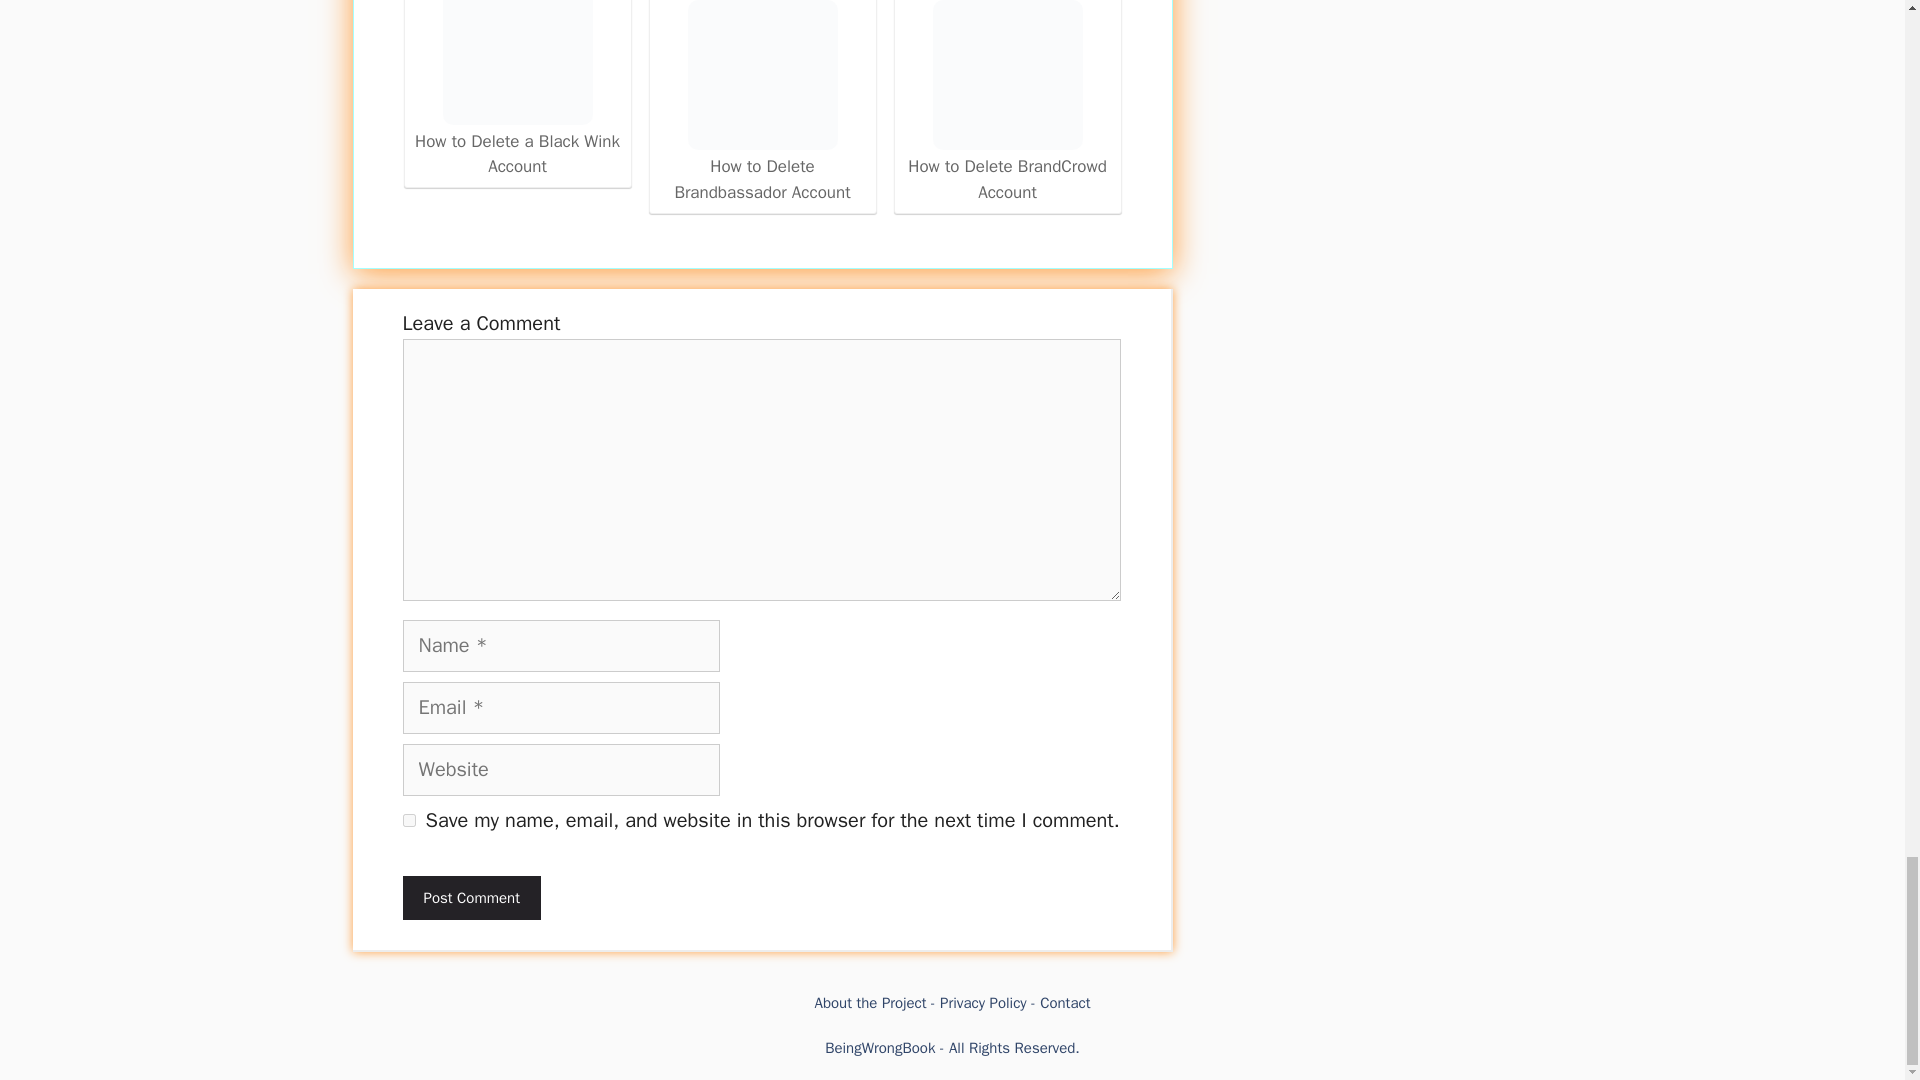 The width and height of the screenshot is (1920, 1080). I want to click on How to Delete a Black Wink Account, so click(516, 62).